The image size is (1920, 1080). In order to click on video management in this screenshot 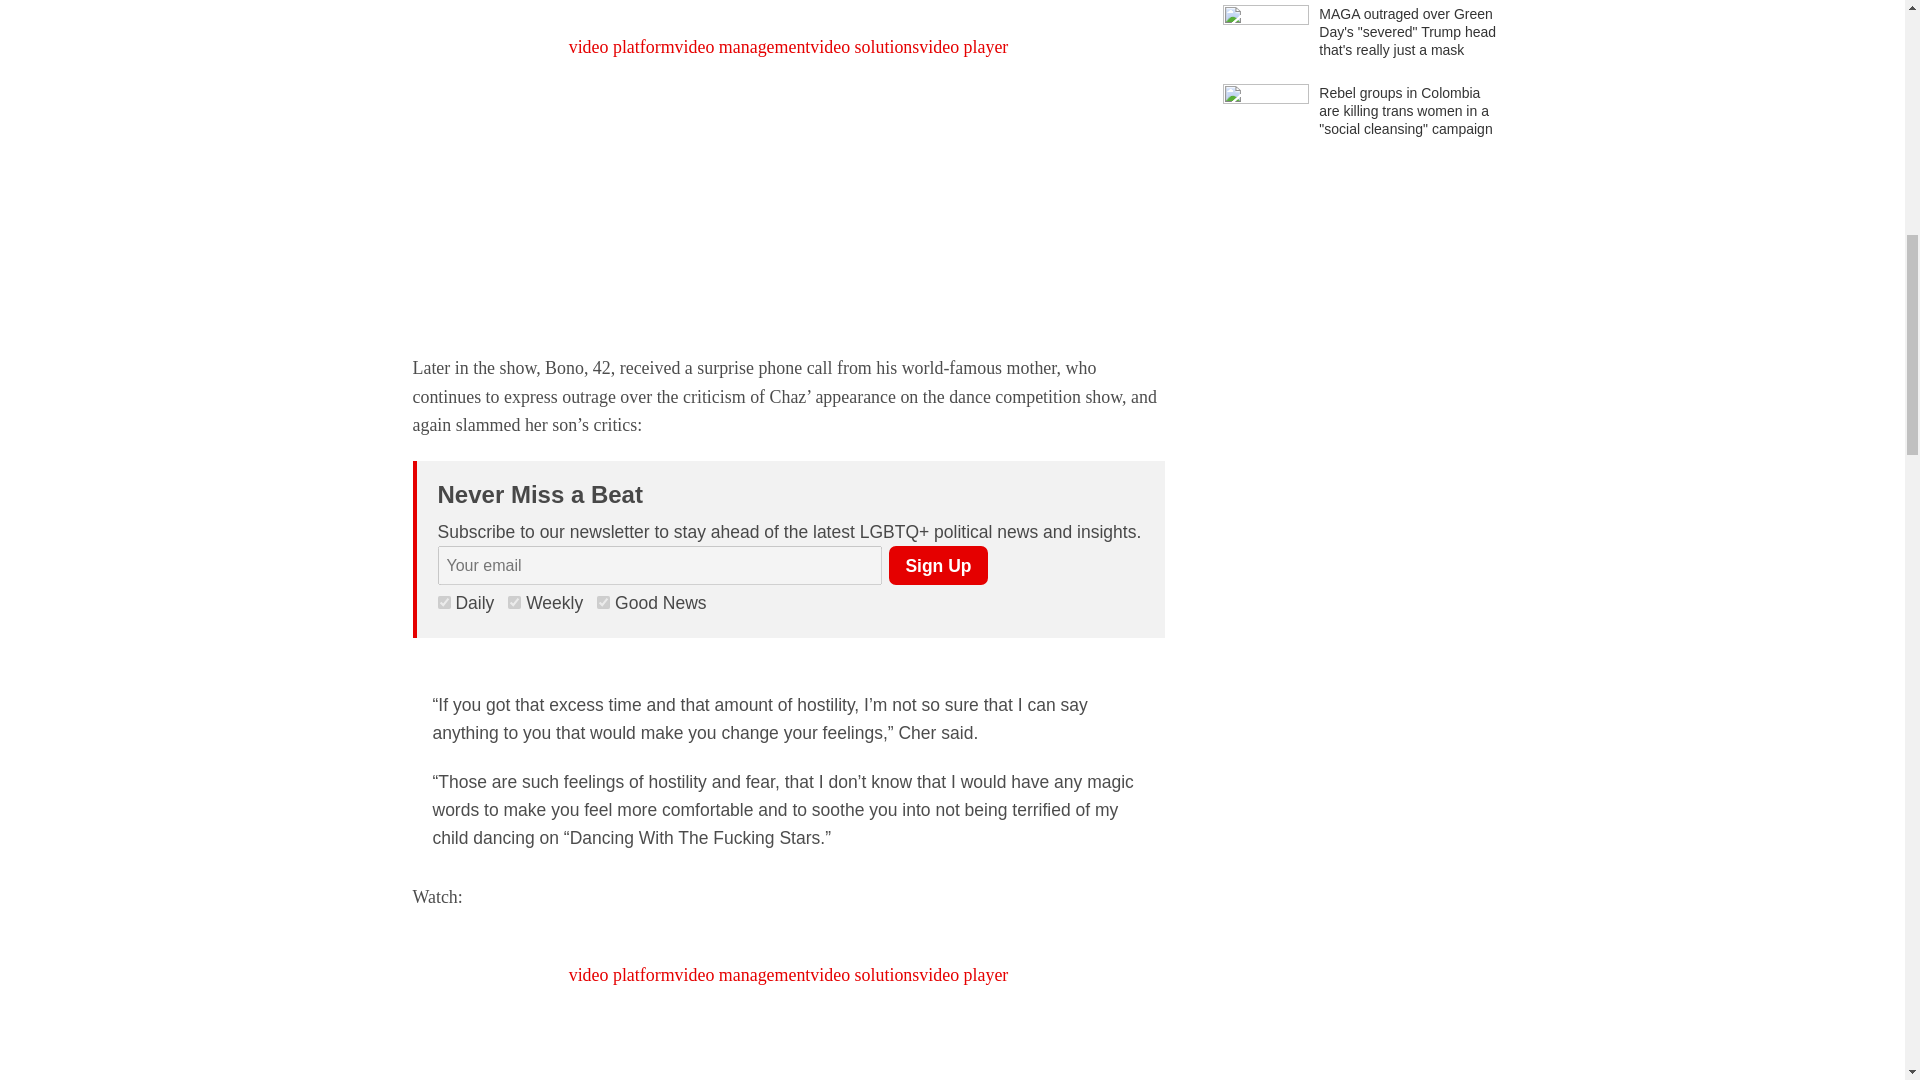, I will do `click(742, 974)`.